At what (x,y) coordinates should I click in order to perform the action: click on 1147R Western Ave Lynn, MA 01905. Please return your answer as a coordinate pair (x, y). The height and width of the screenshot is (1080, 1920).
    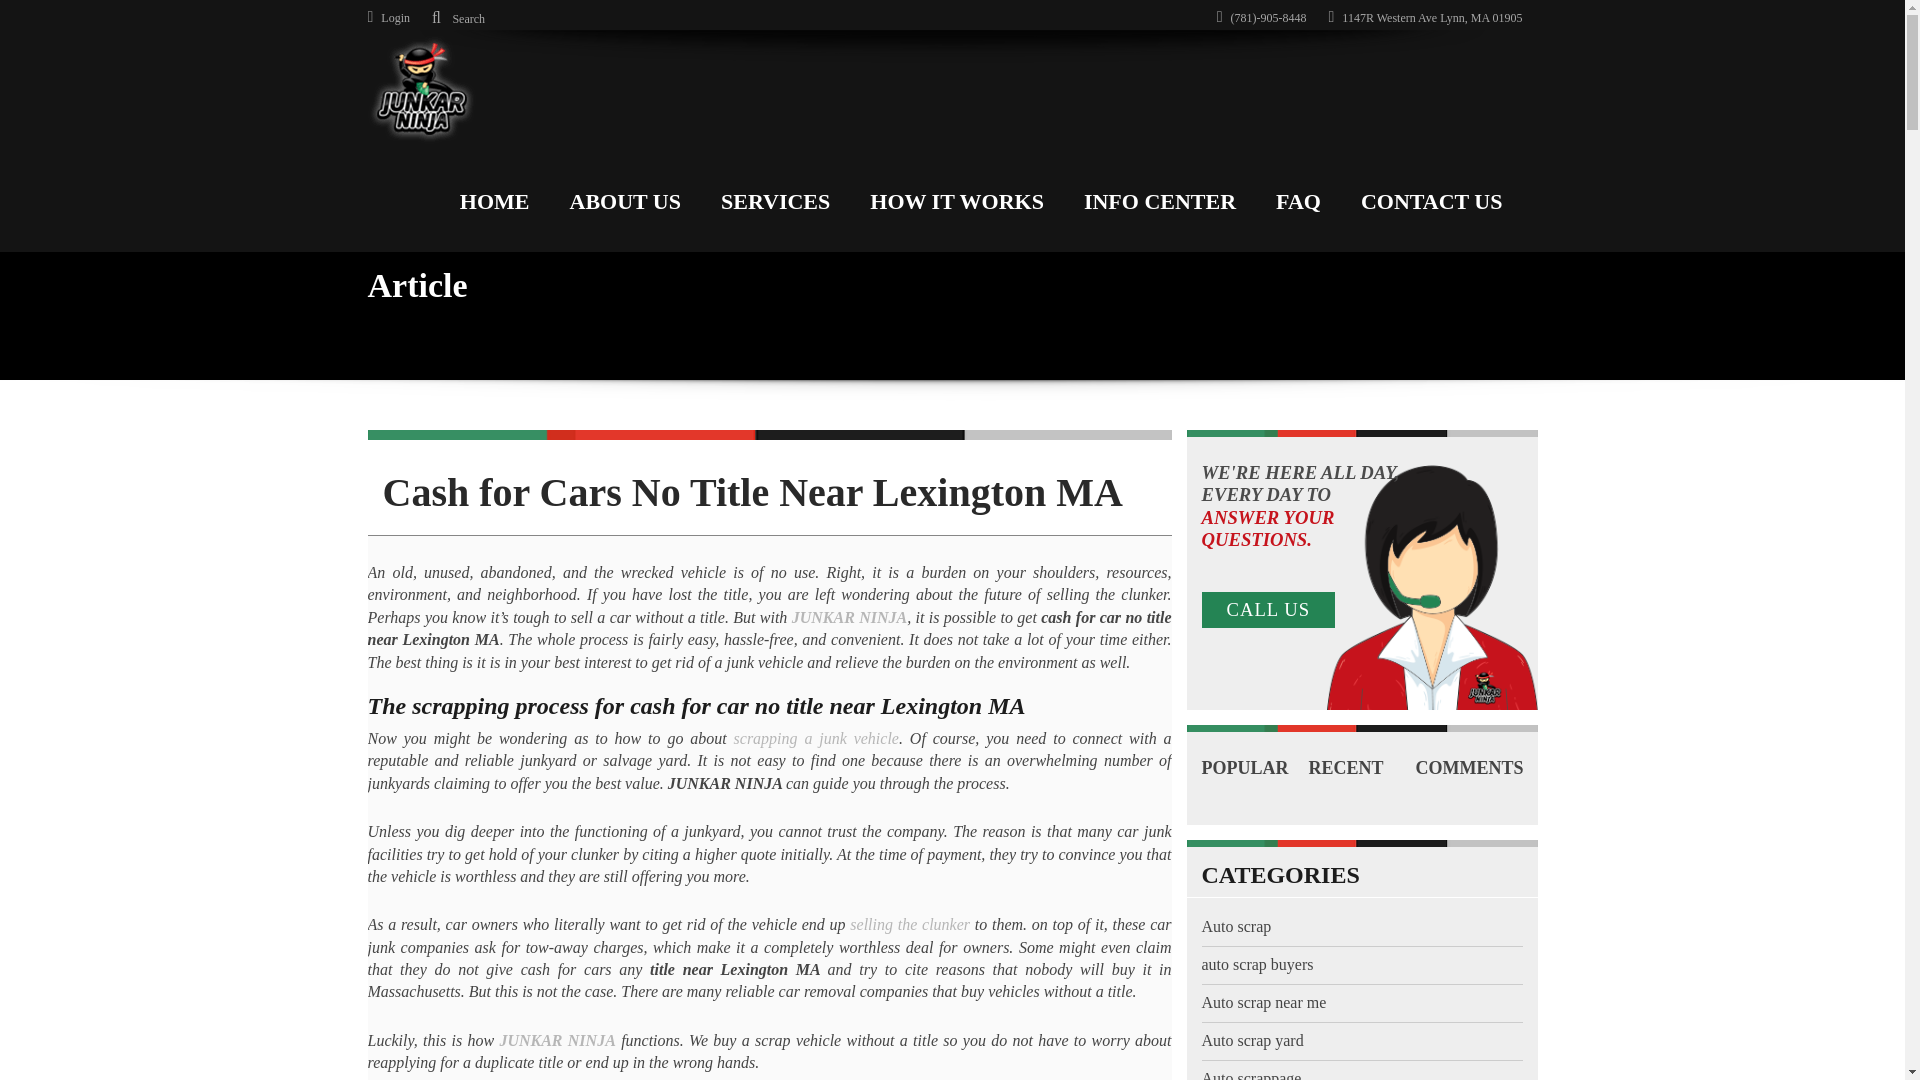
    Looking at the image, I should click on (1425, 17).